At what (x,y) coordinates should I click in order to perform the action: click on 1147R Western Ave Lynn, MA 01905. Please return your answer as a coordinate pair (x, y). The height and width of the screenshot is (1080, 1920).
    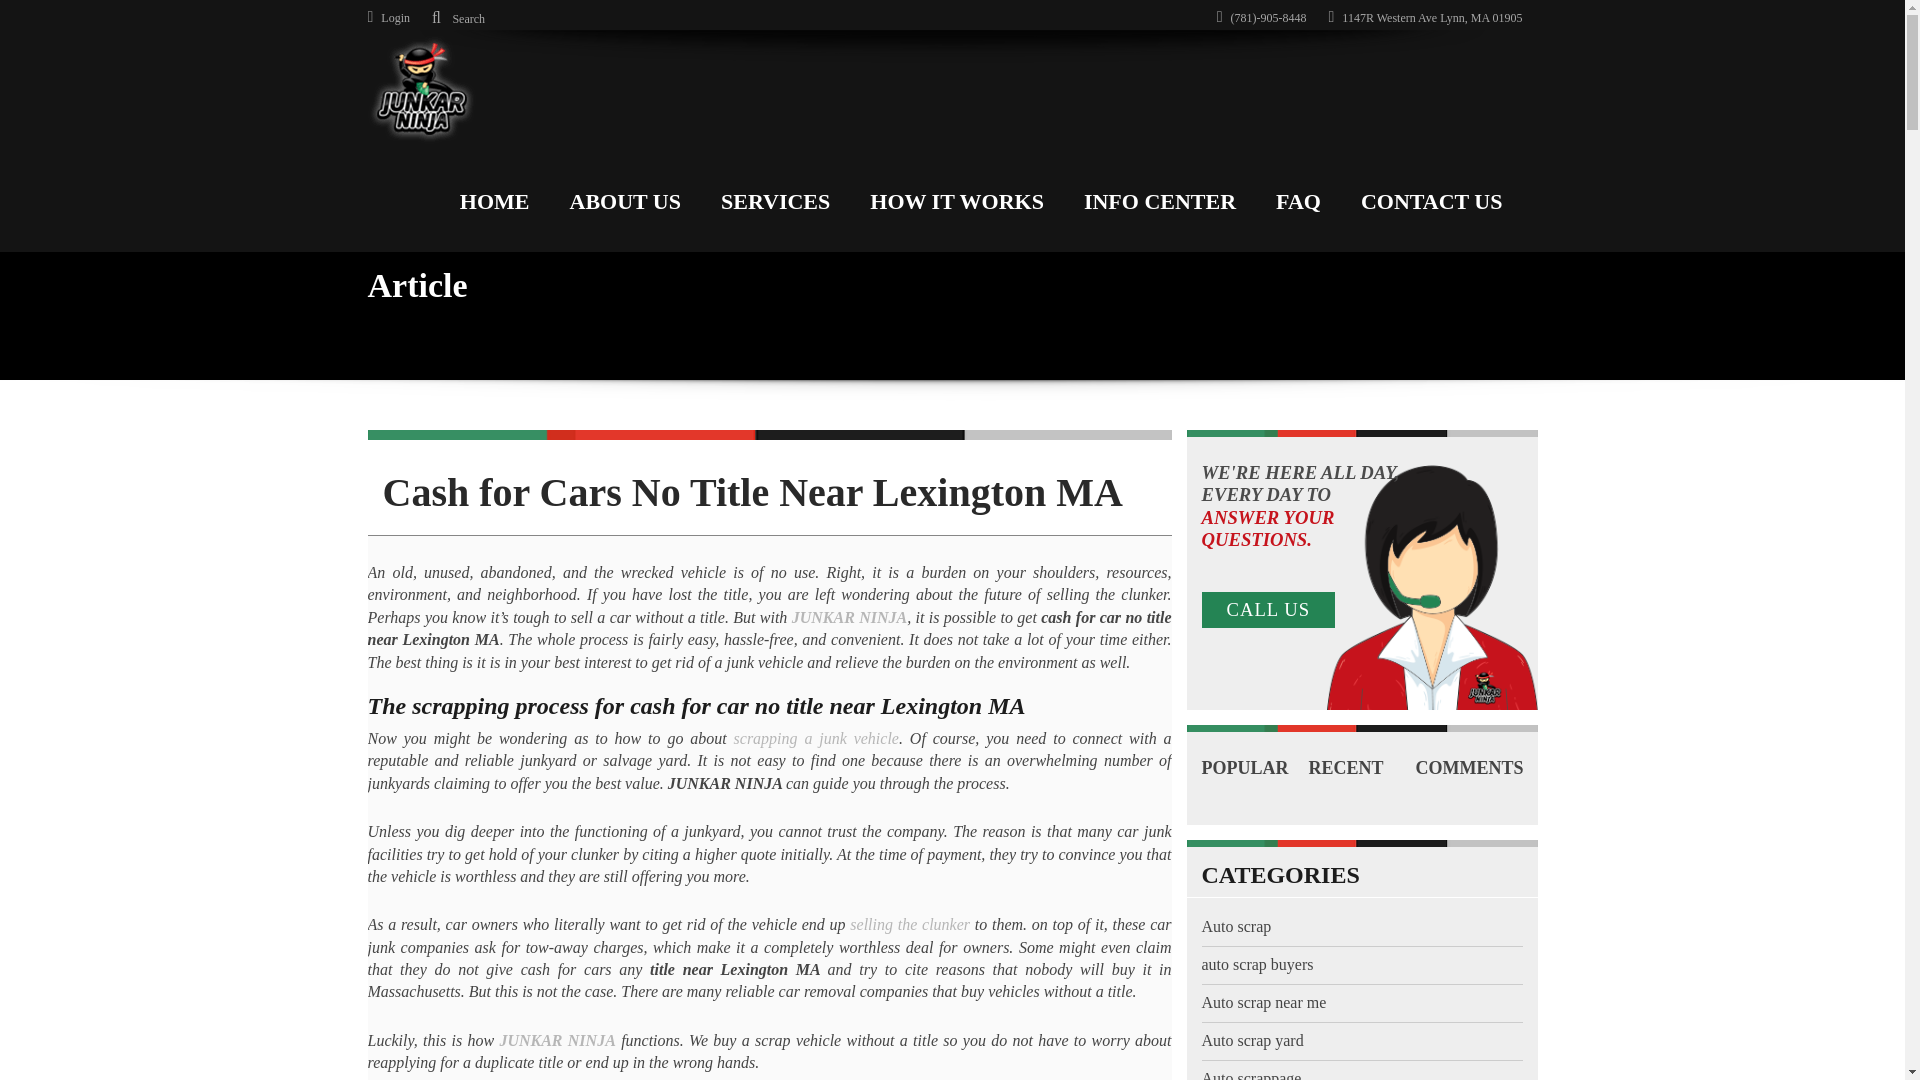
    Looking at the image, I should click on (1425, 17).